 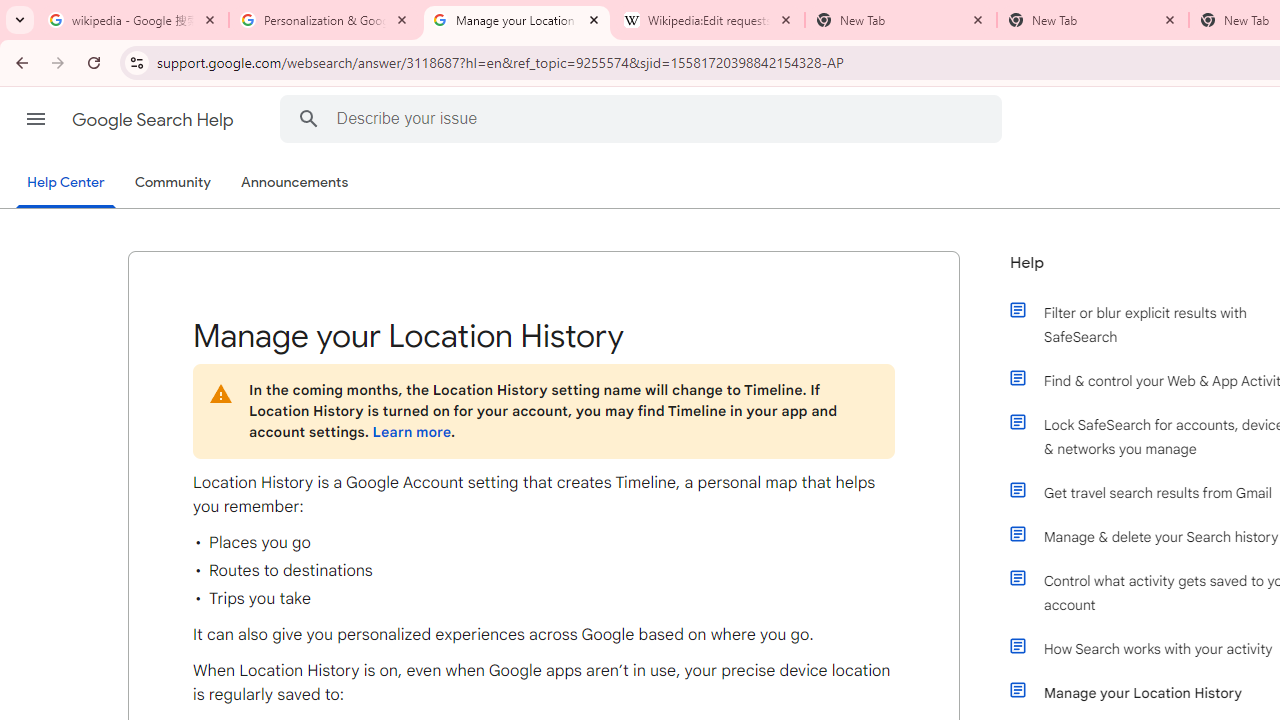 What do you see at coordinates (172, 183) in the screenshot?
I see `Community` at bounding box center [172, 183].